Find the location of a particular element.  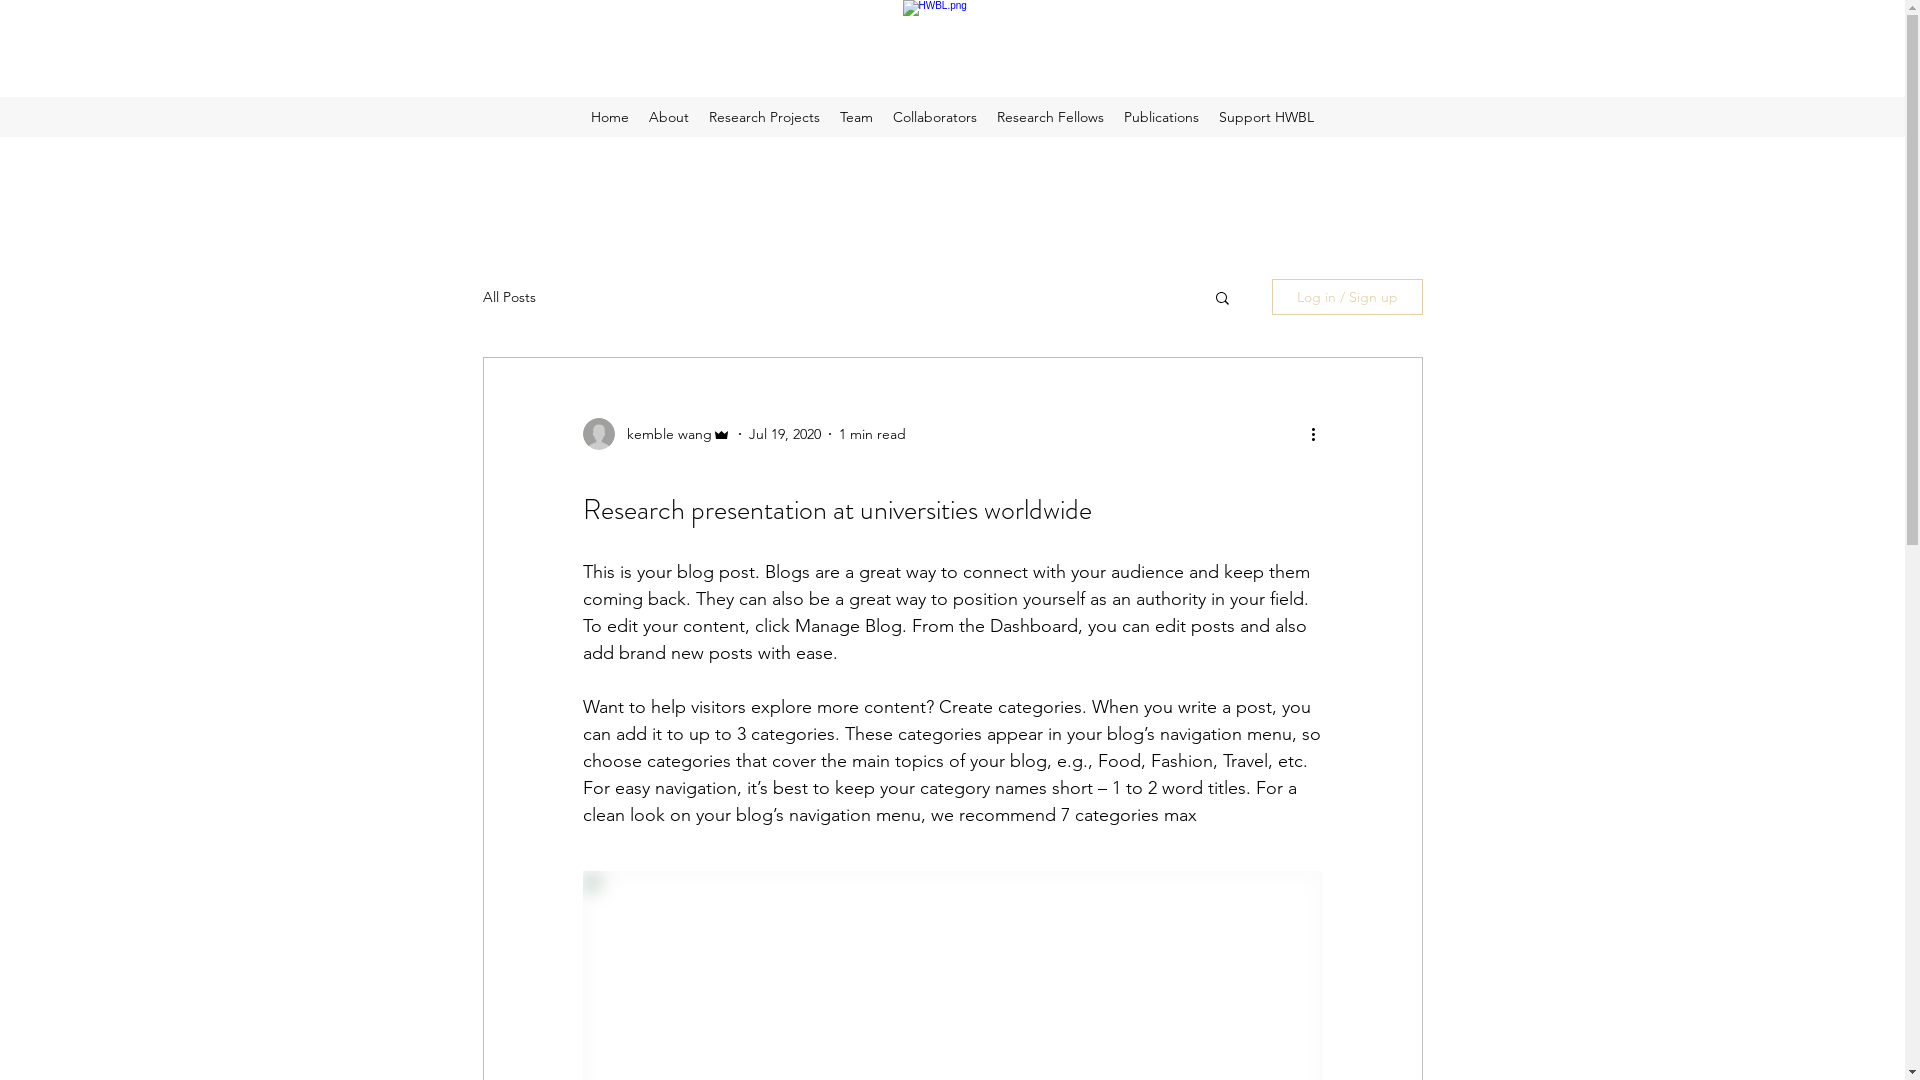

Research Fellows is located at coordinates (1050, 117).